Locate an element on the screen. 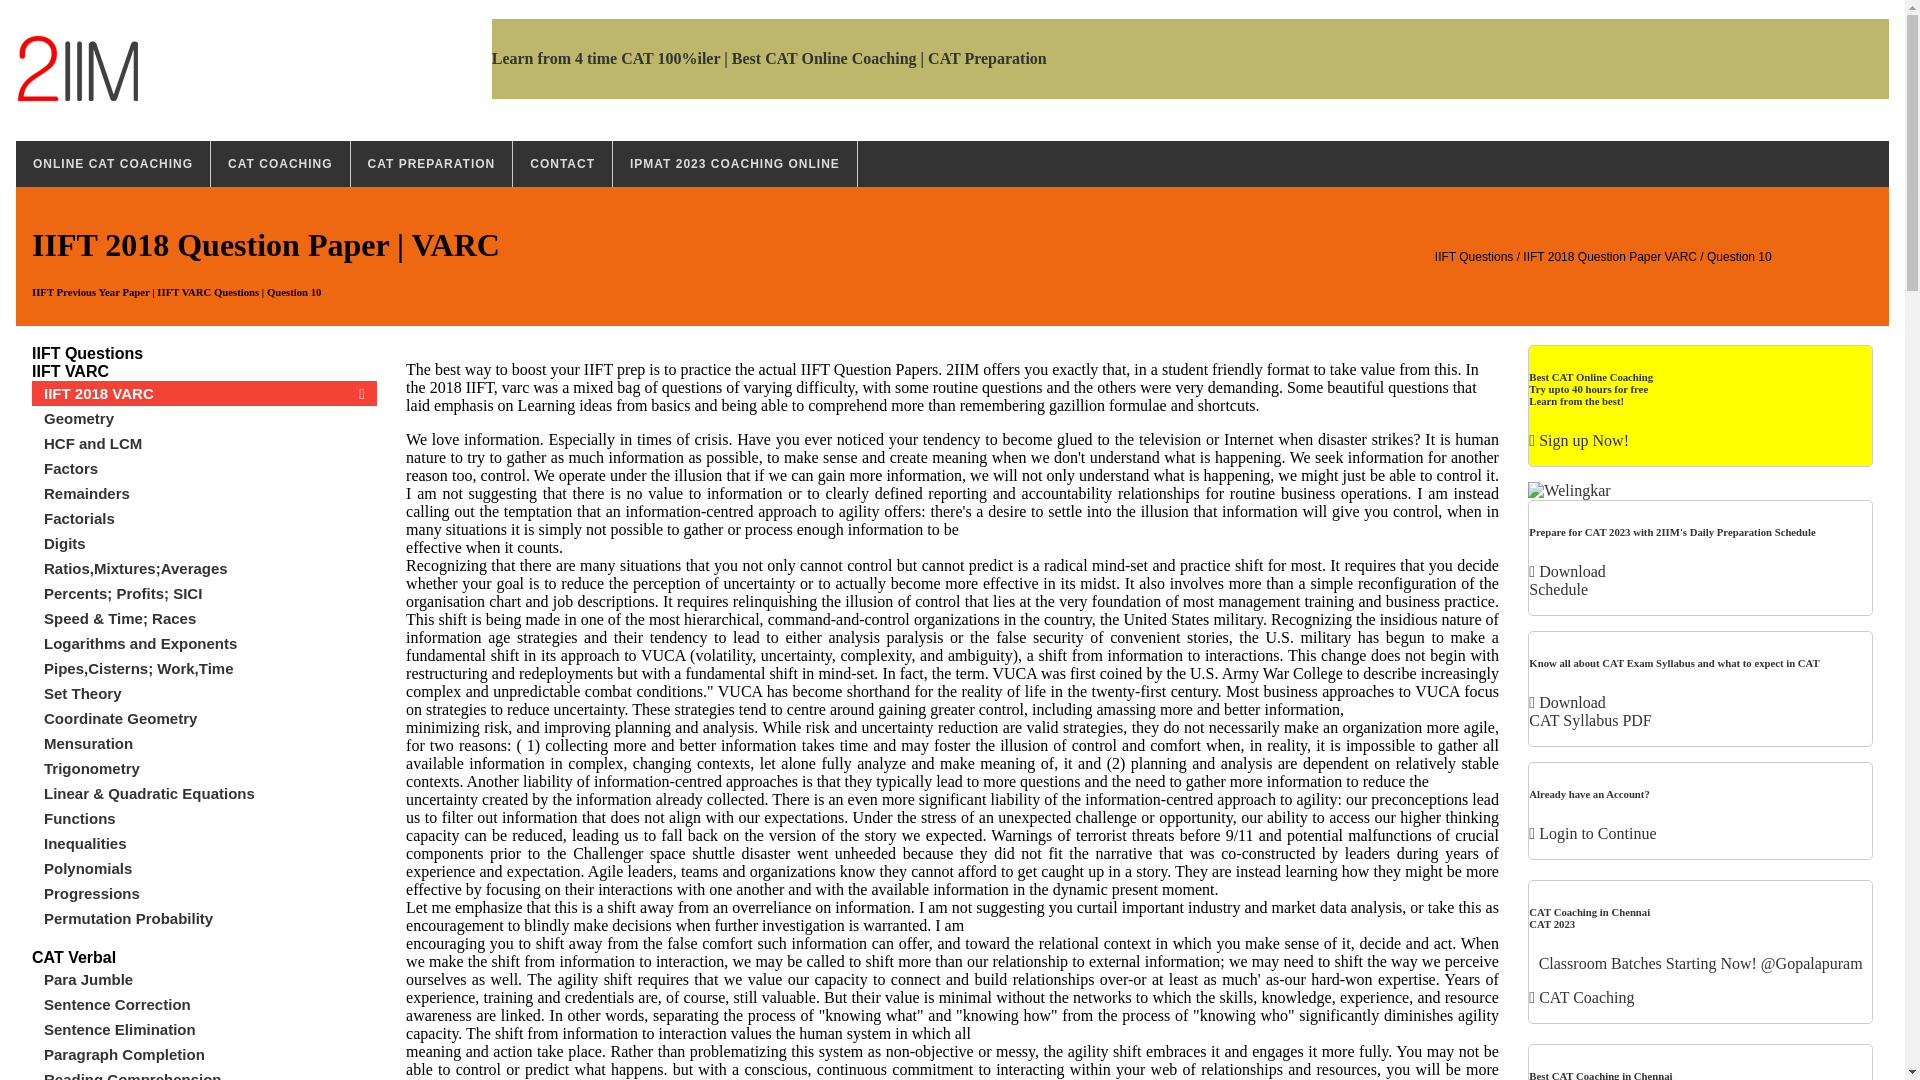  Remainders is located at coordinates (212, 494).